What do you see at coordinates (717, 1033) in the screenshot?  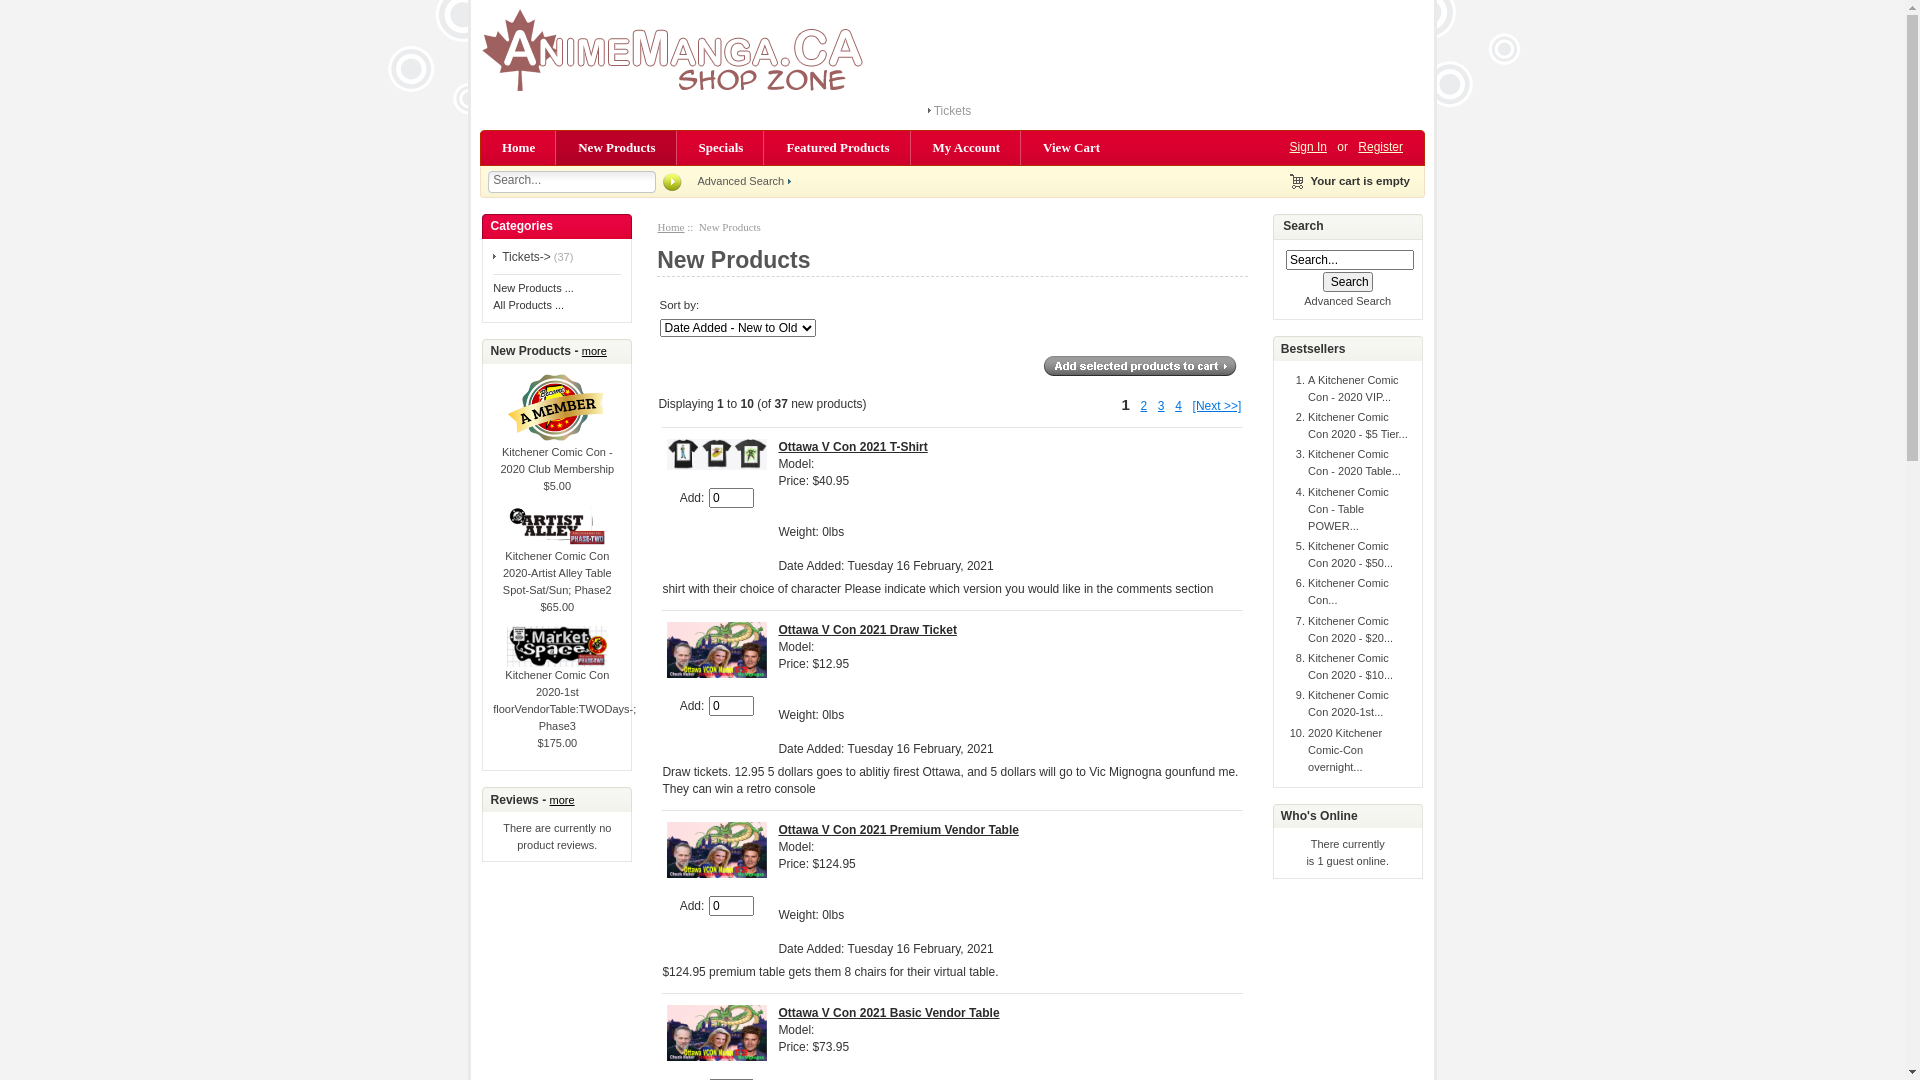 I see ` Ottawa V Con 2021 Basic Vendor Table ` at bounding box center [717, 1033].